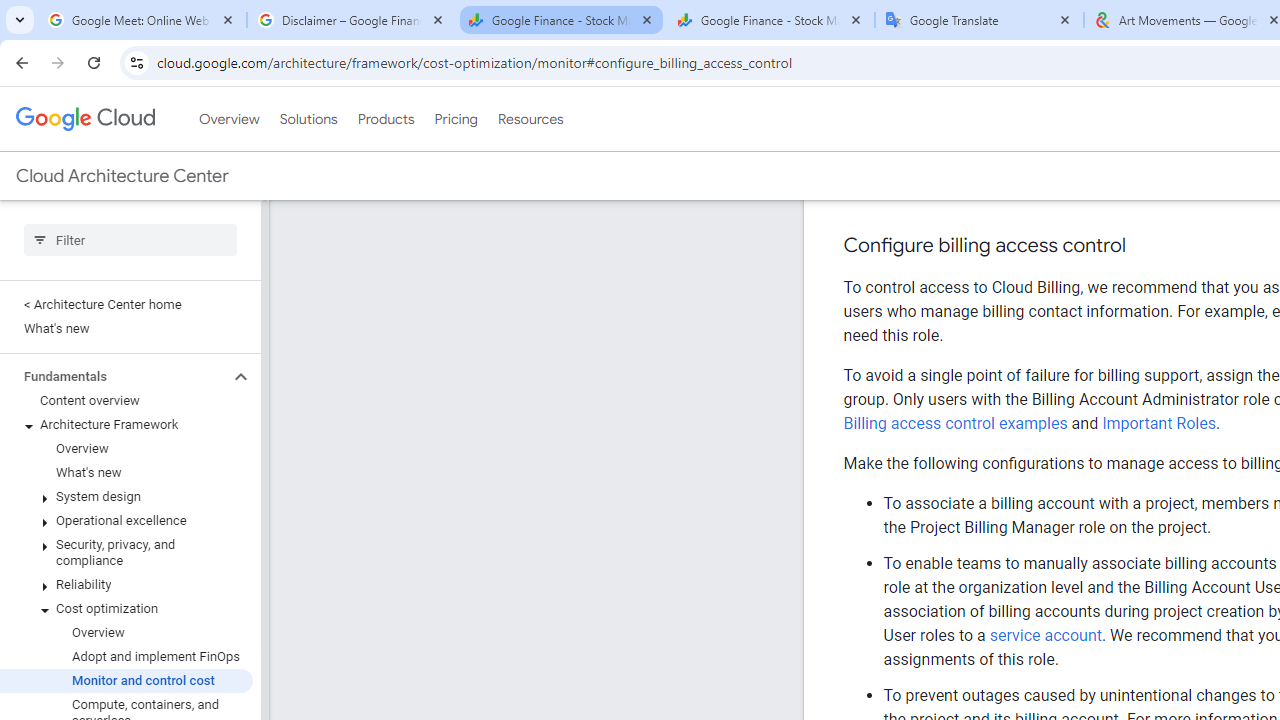 This screenshot has height=720, width=1280. What do you see at coordinates (84, 32) in the screenshot?
I see `Google Cloud` at bounding box center [84, 32].